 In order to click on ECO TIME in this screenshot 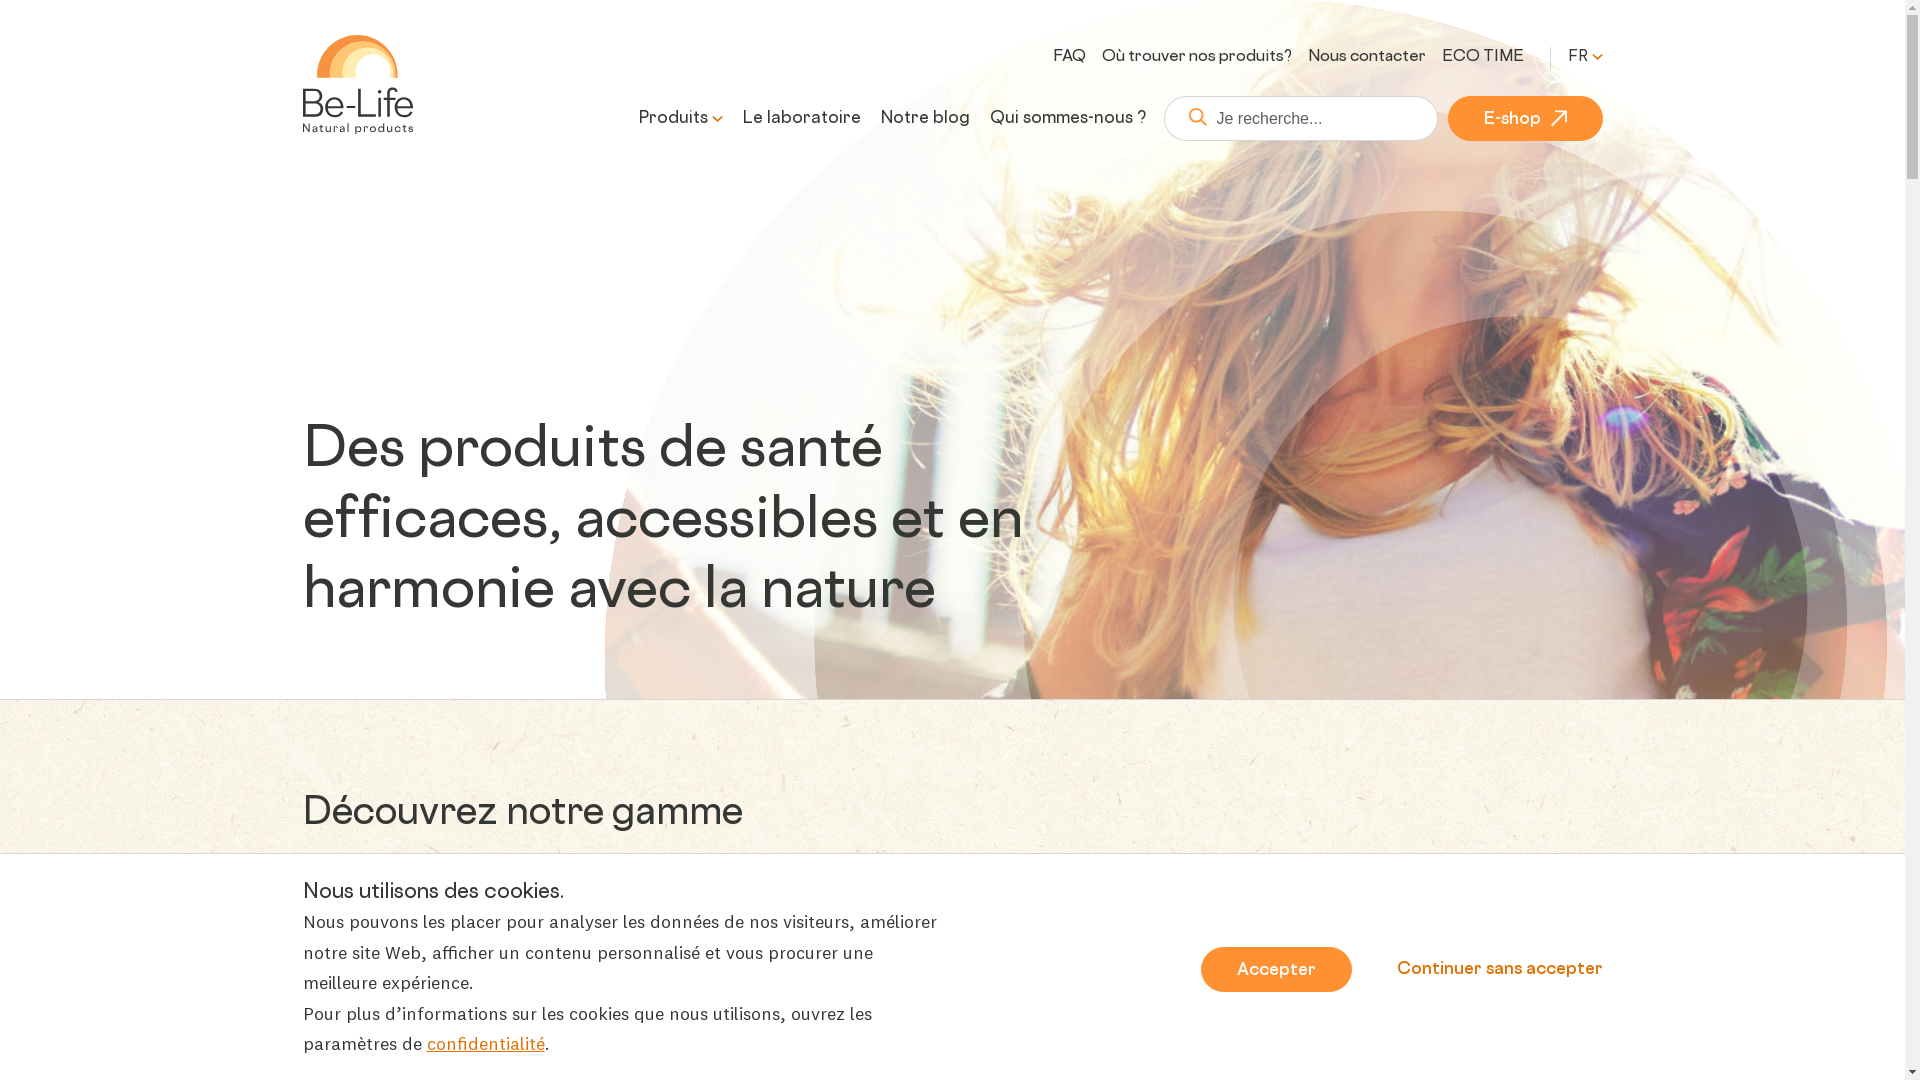, I will do `click(1483, 58)`.